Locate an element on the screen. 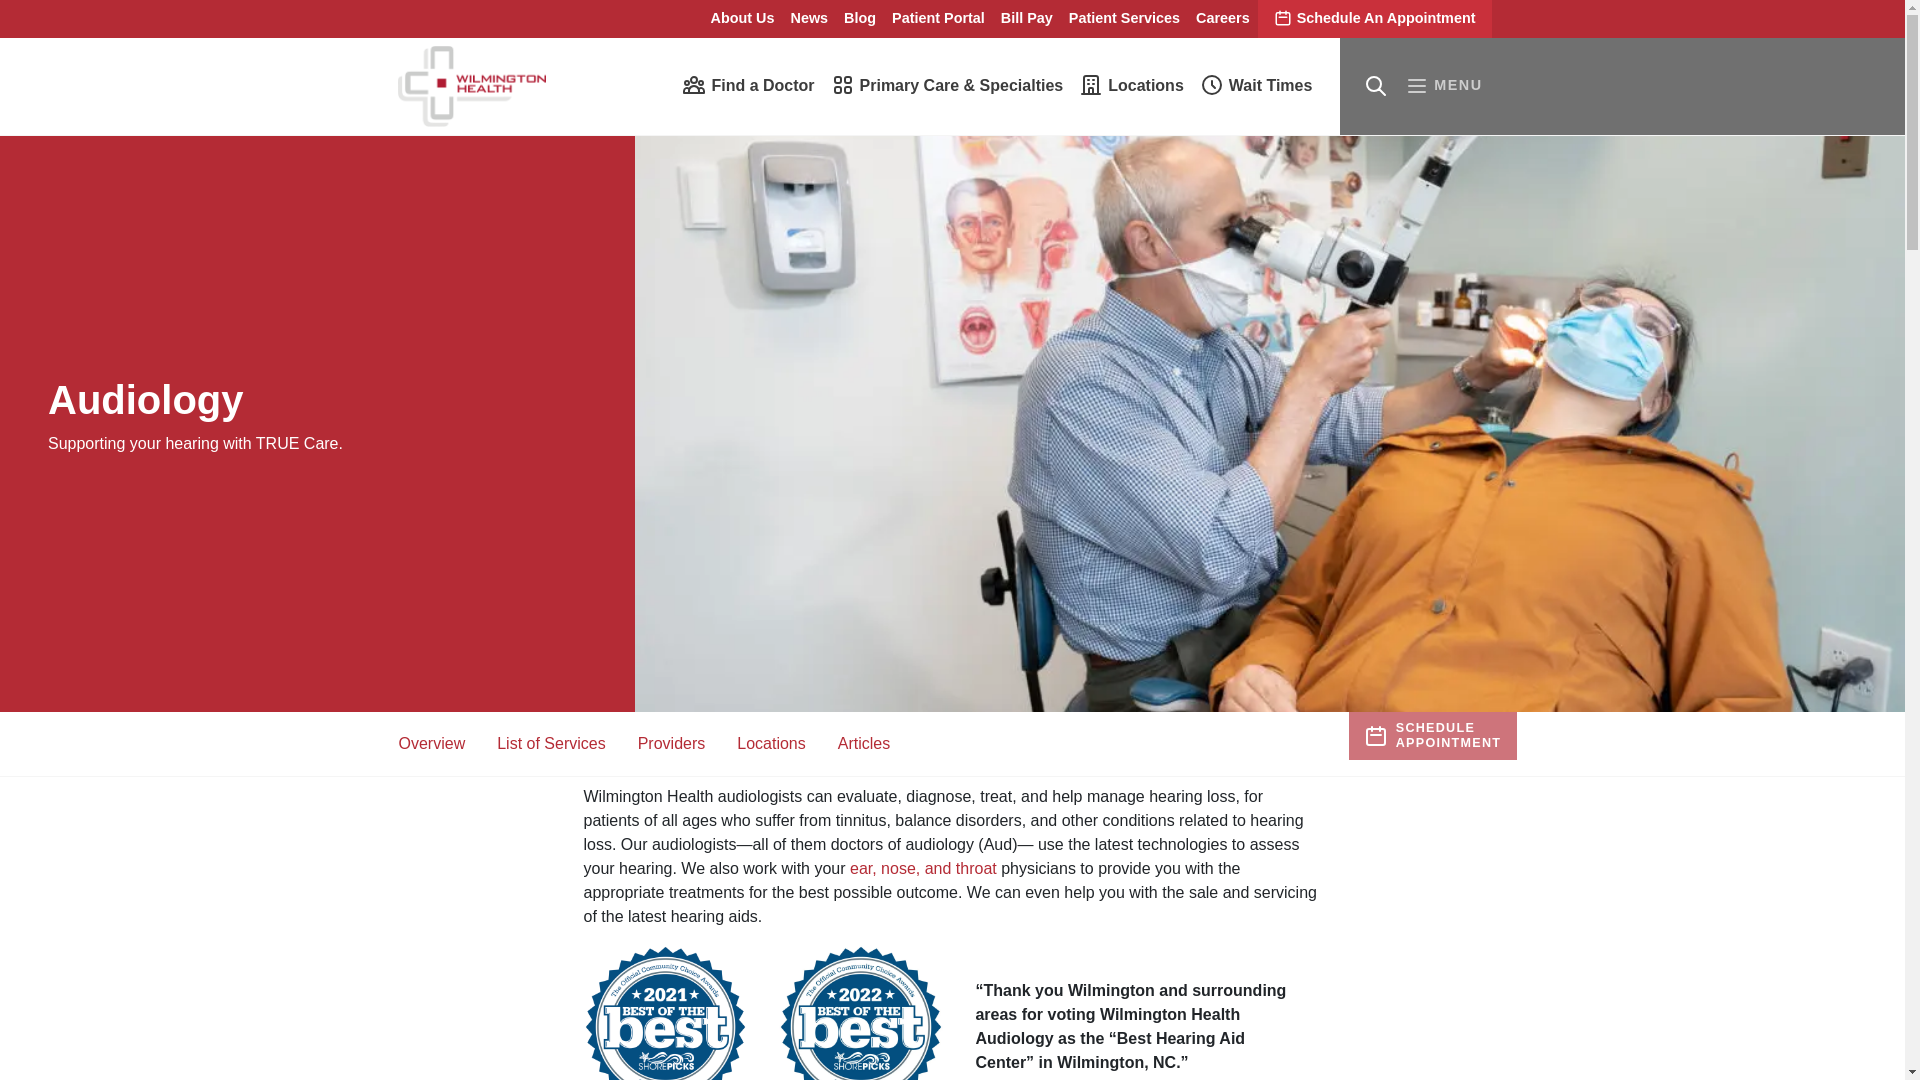 This screenshot has height=1080, width=1920. Blog is located at coordinates (859, 18).